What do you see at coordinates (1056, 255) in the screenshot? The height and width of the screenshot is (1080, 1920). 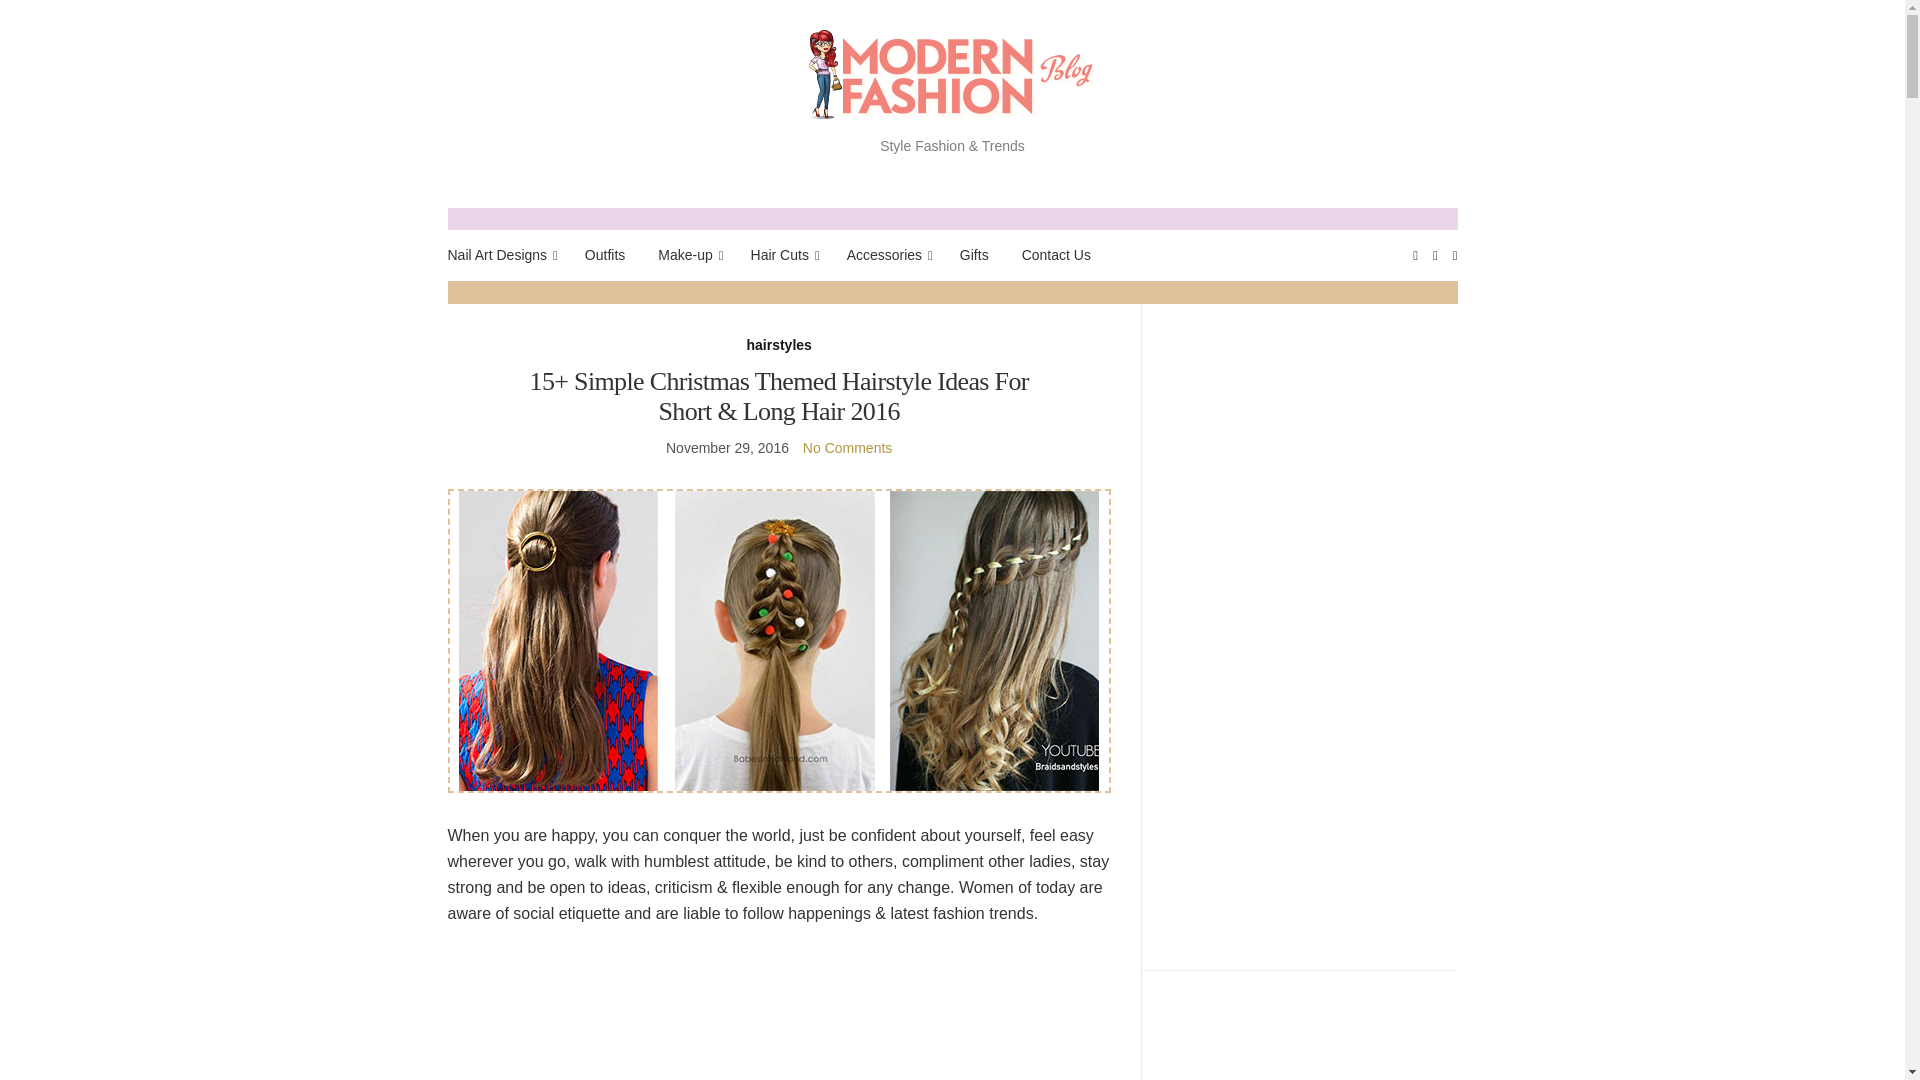 I see `Contact Us` at bounding box center [1056, 255].